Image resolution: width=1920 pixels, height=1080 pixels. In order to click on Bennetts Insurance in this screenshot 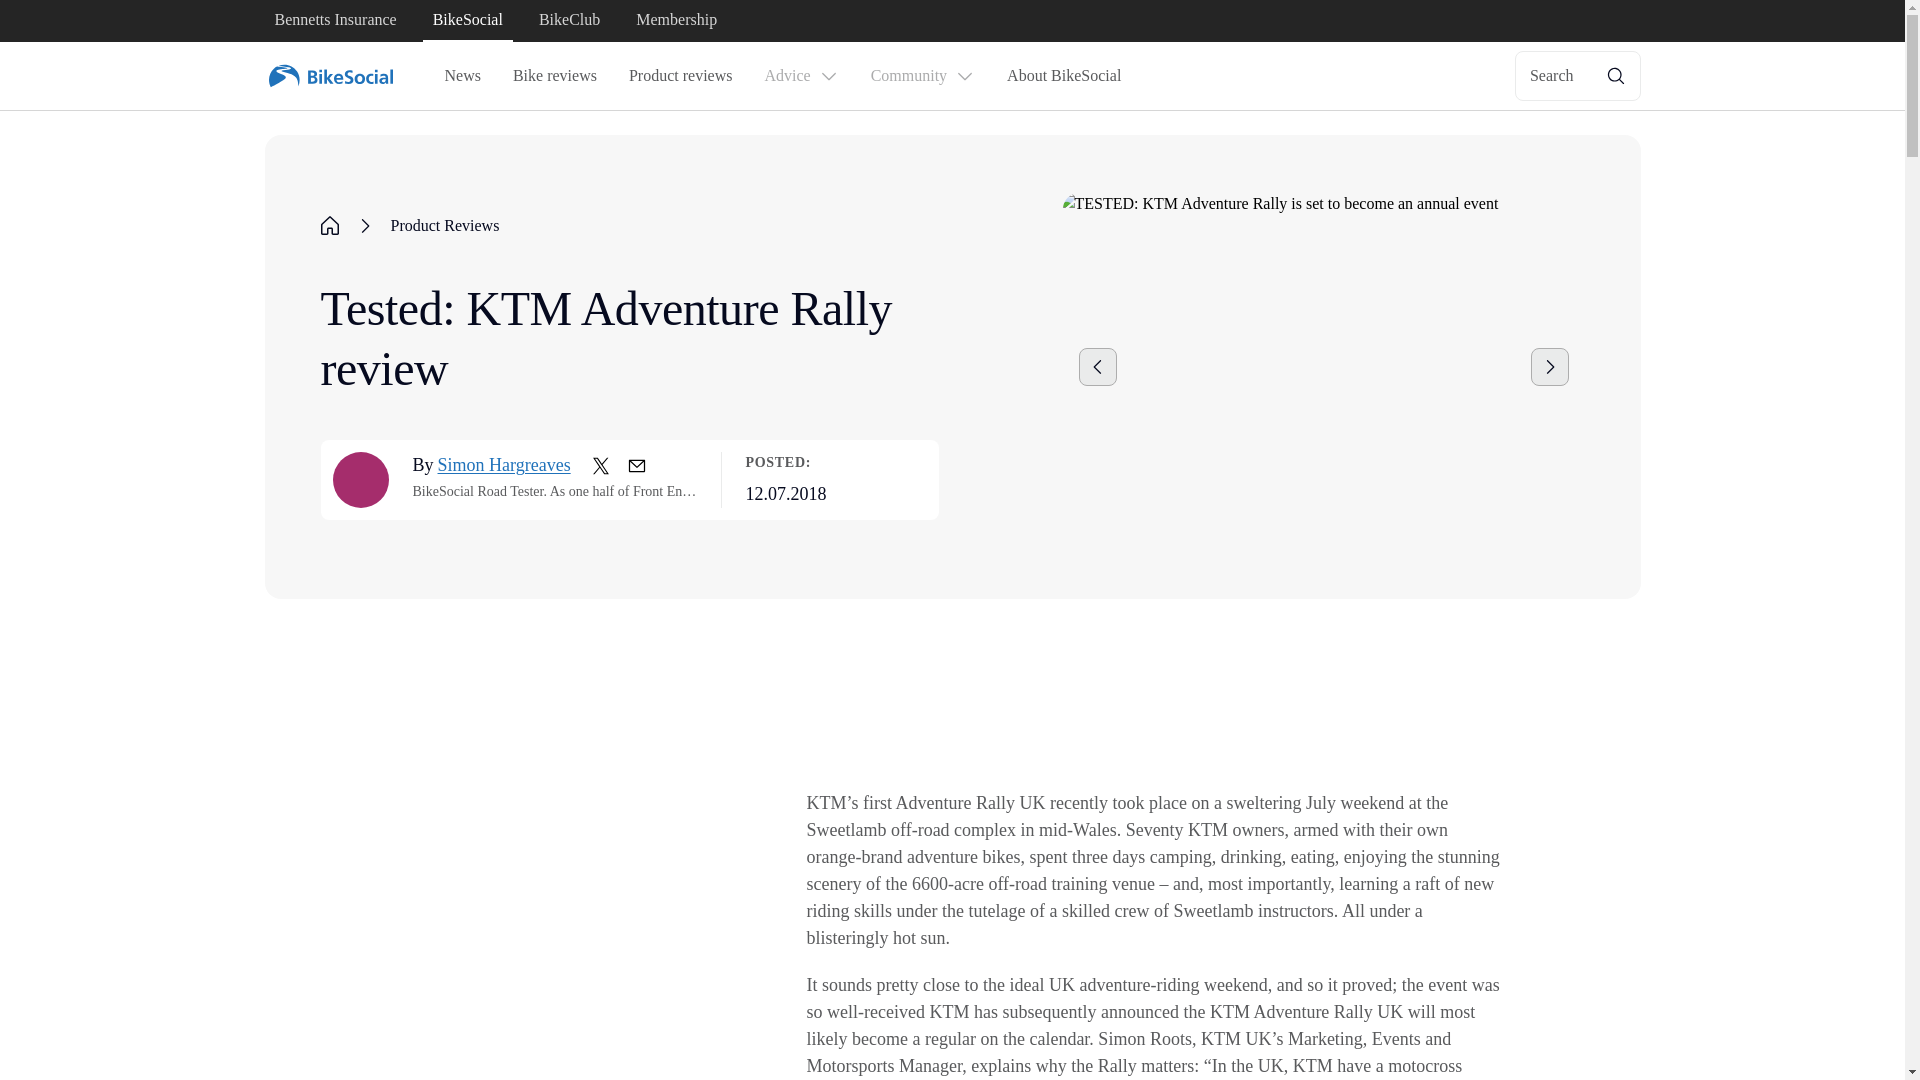, I will do `click(334, 21)`.